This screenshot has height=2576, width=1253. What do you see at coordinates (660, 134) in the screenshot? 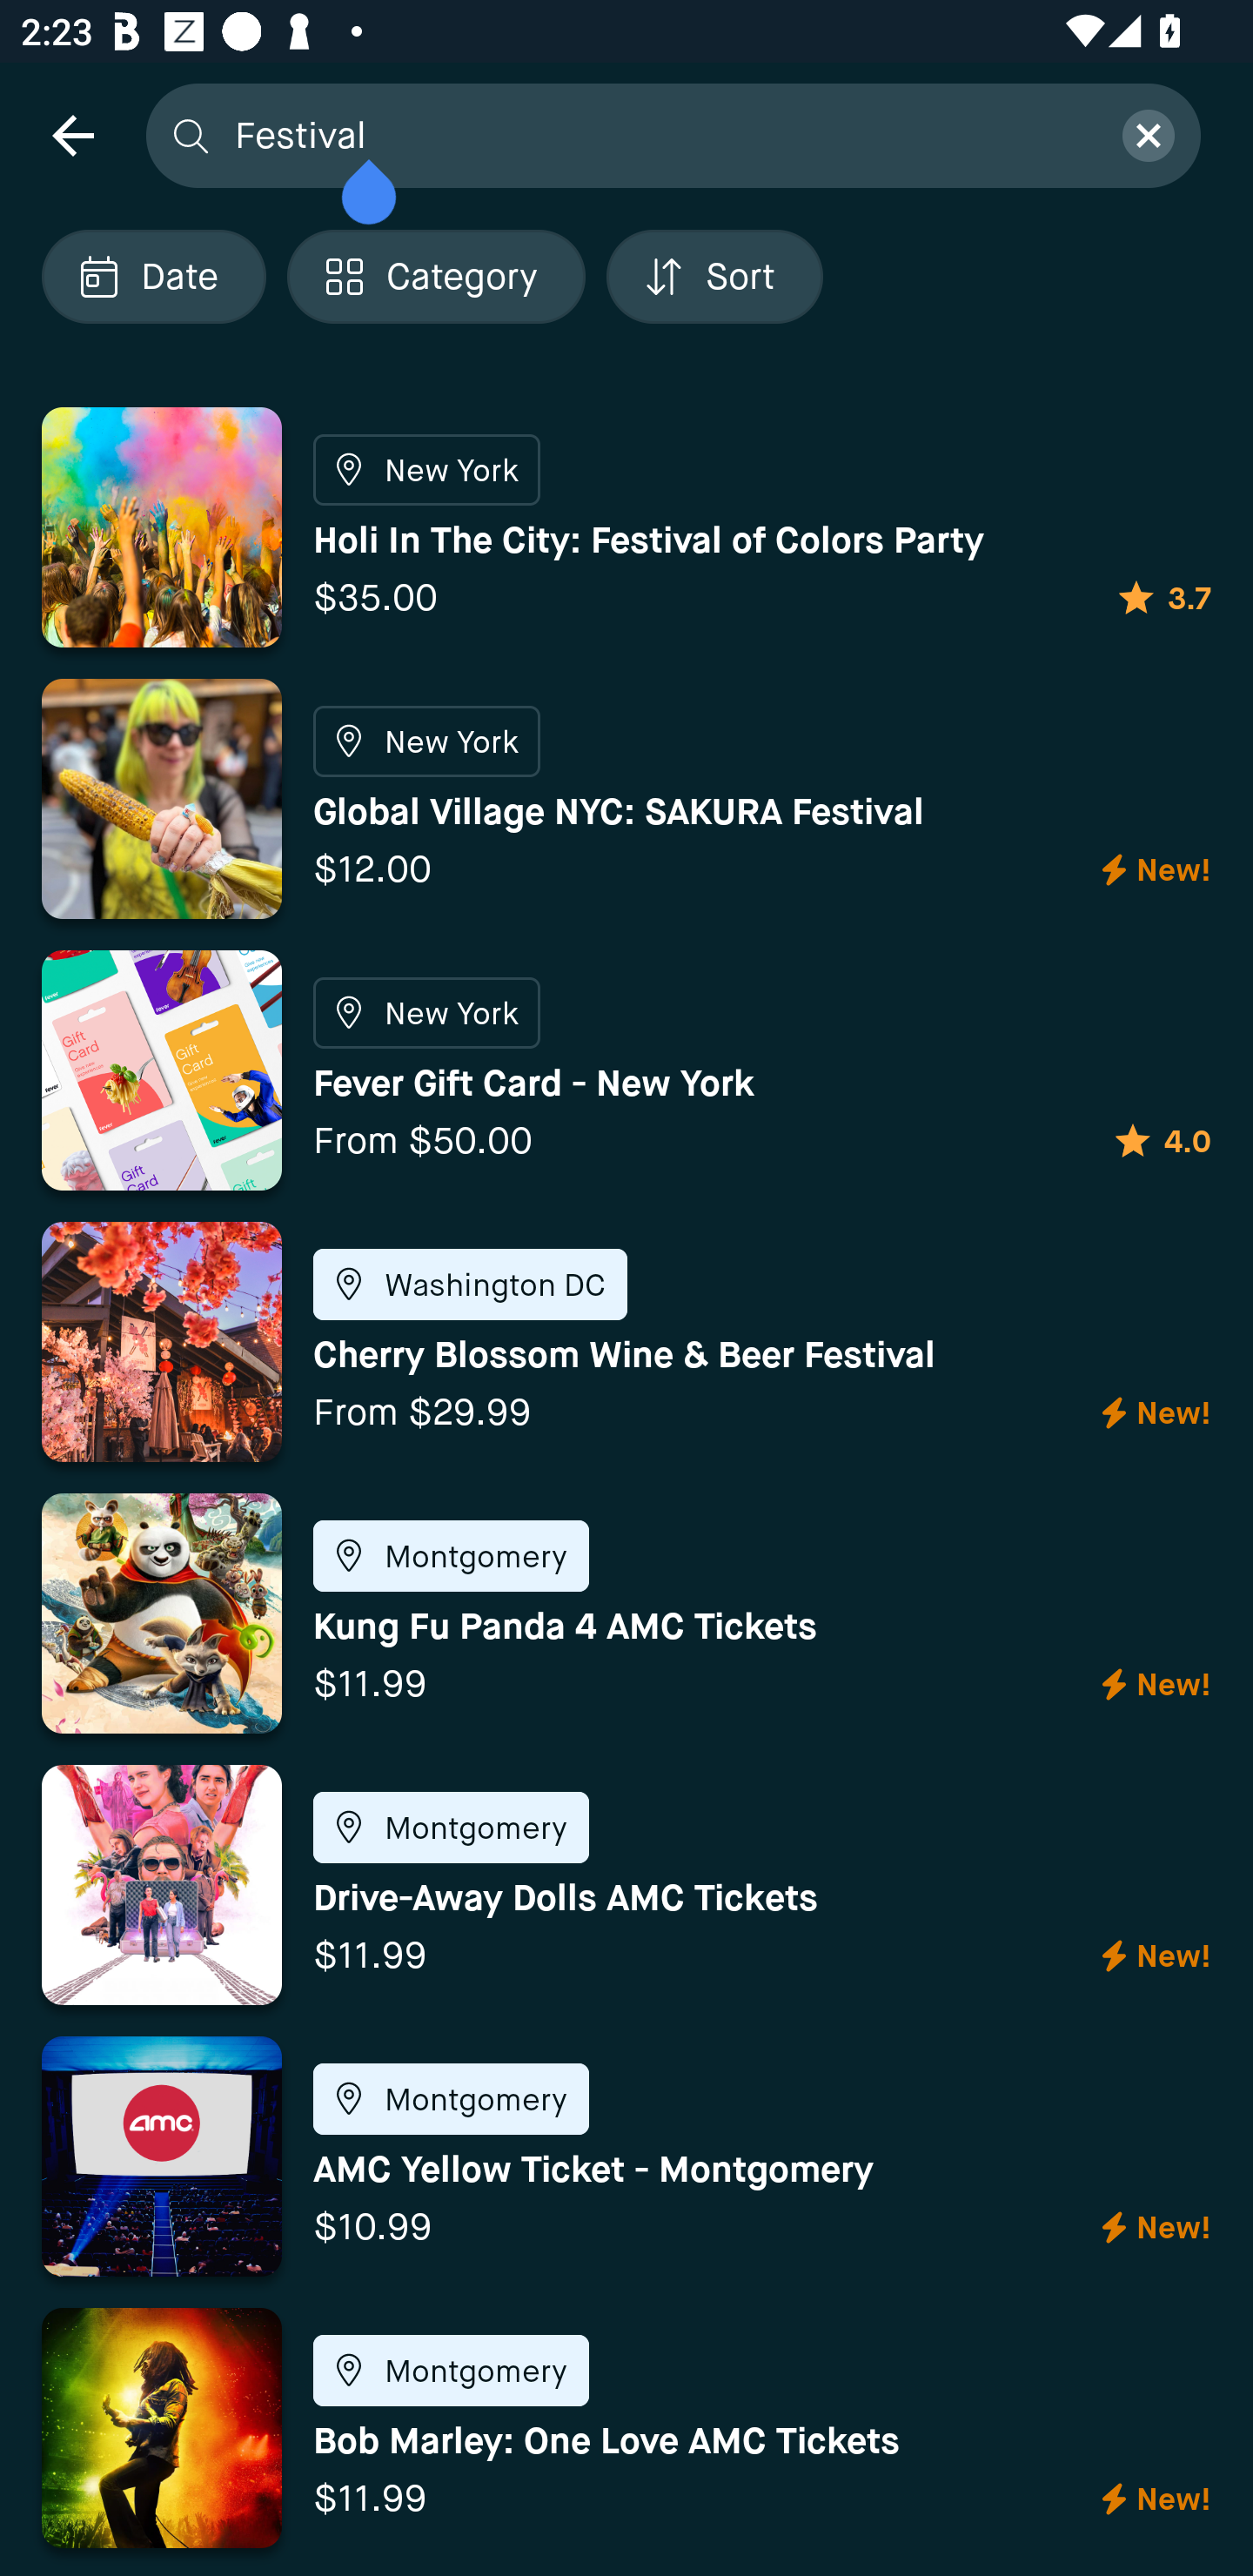
I see `Festival` at bounding box center [660, 134].